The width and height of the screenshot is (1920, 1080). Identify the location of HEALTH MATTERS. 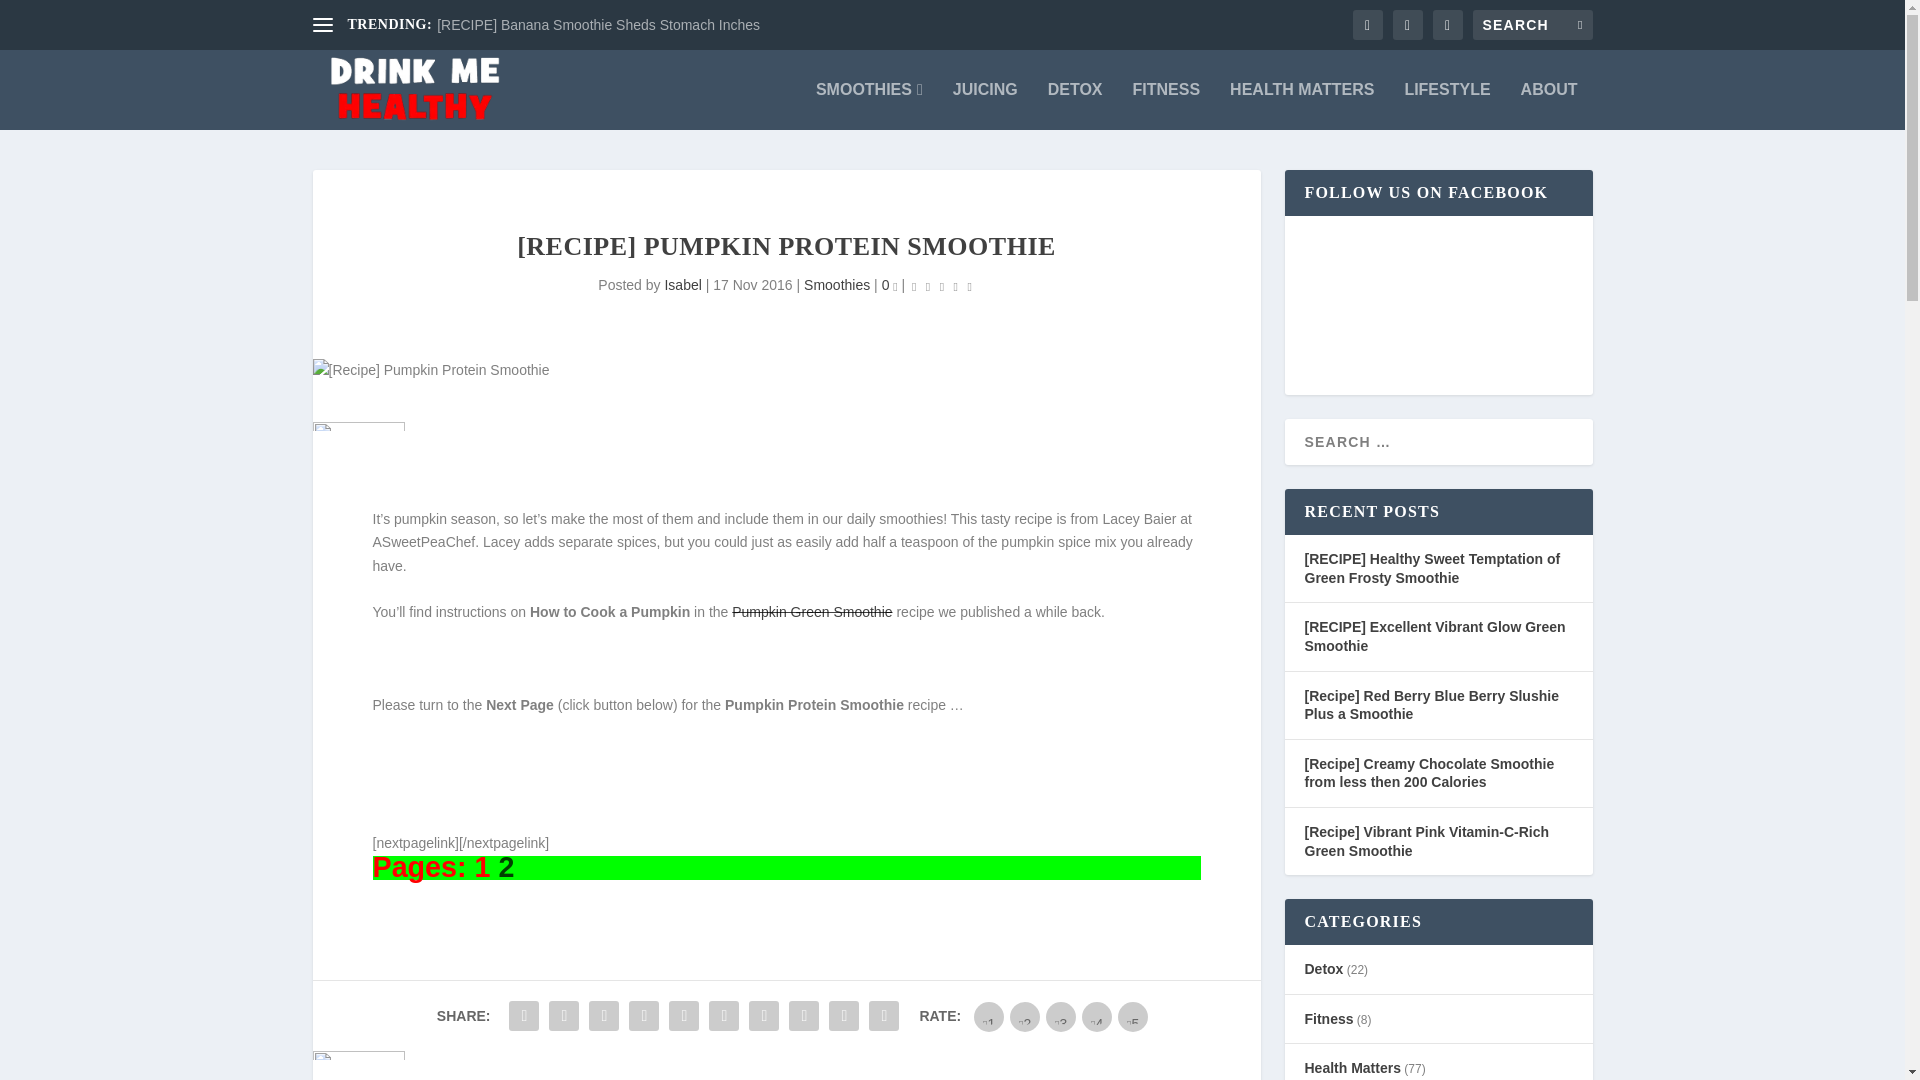
(1302, 106).